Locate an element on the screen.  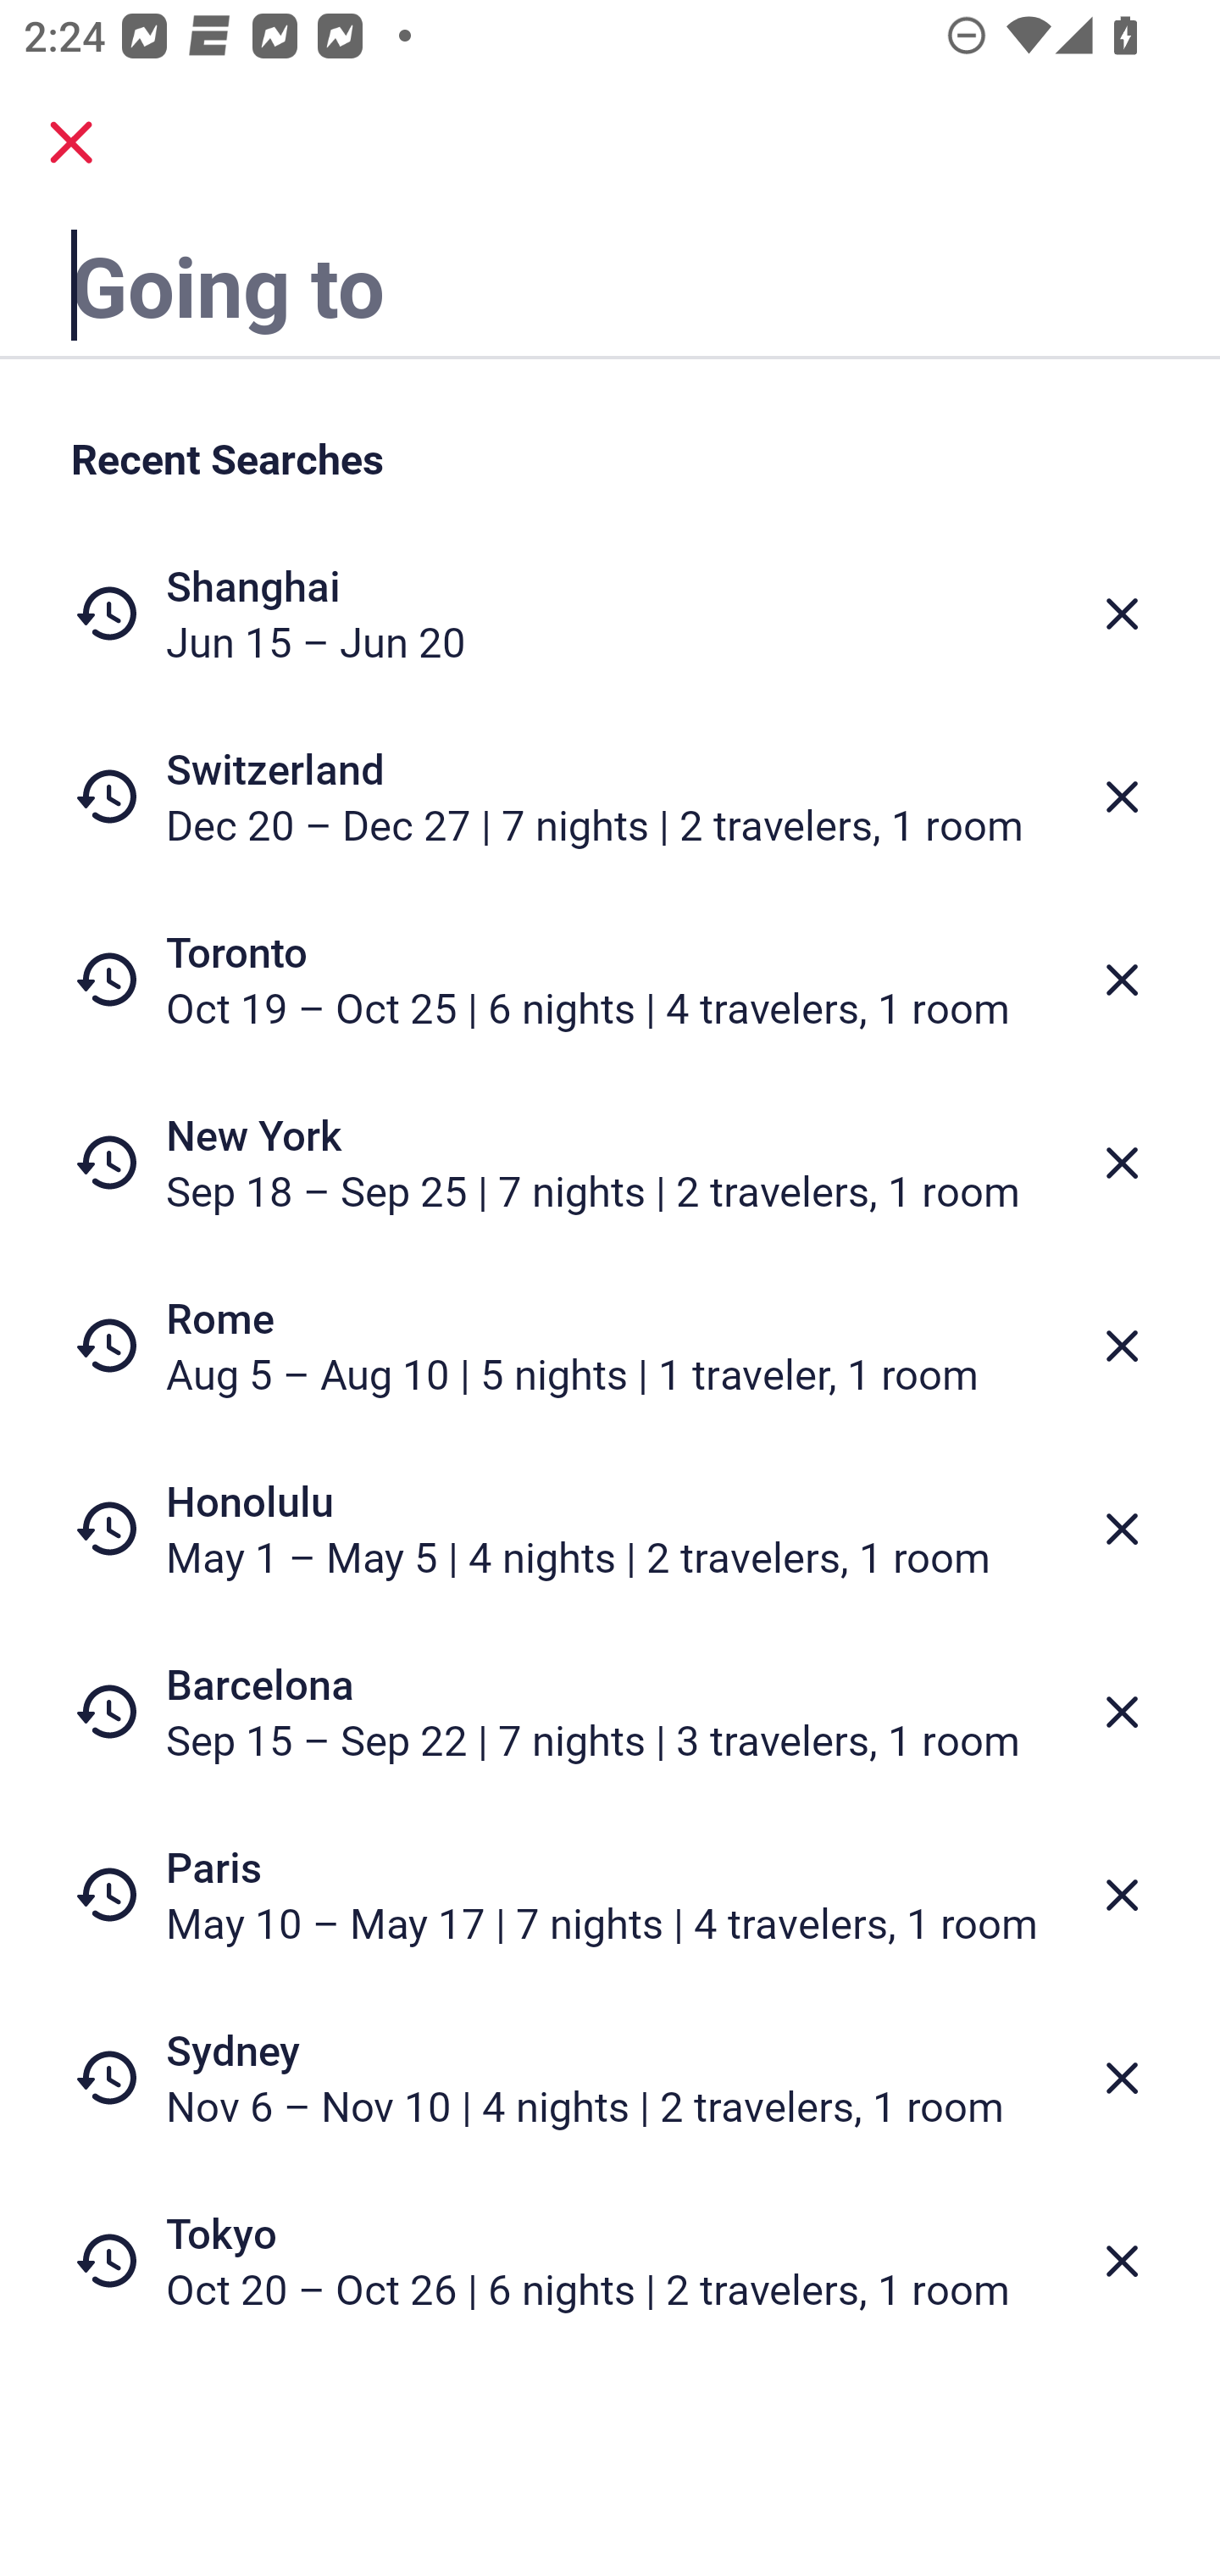
Delete from recent searches is located at coordinates (1122, 1529).